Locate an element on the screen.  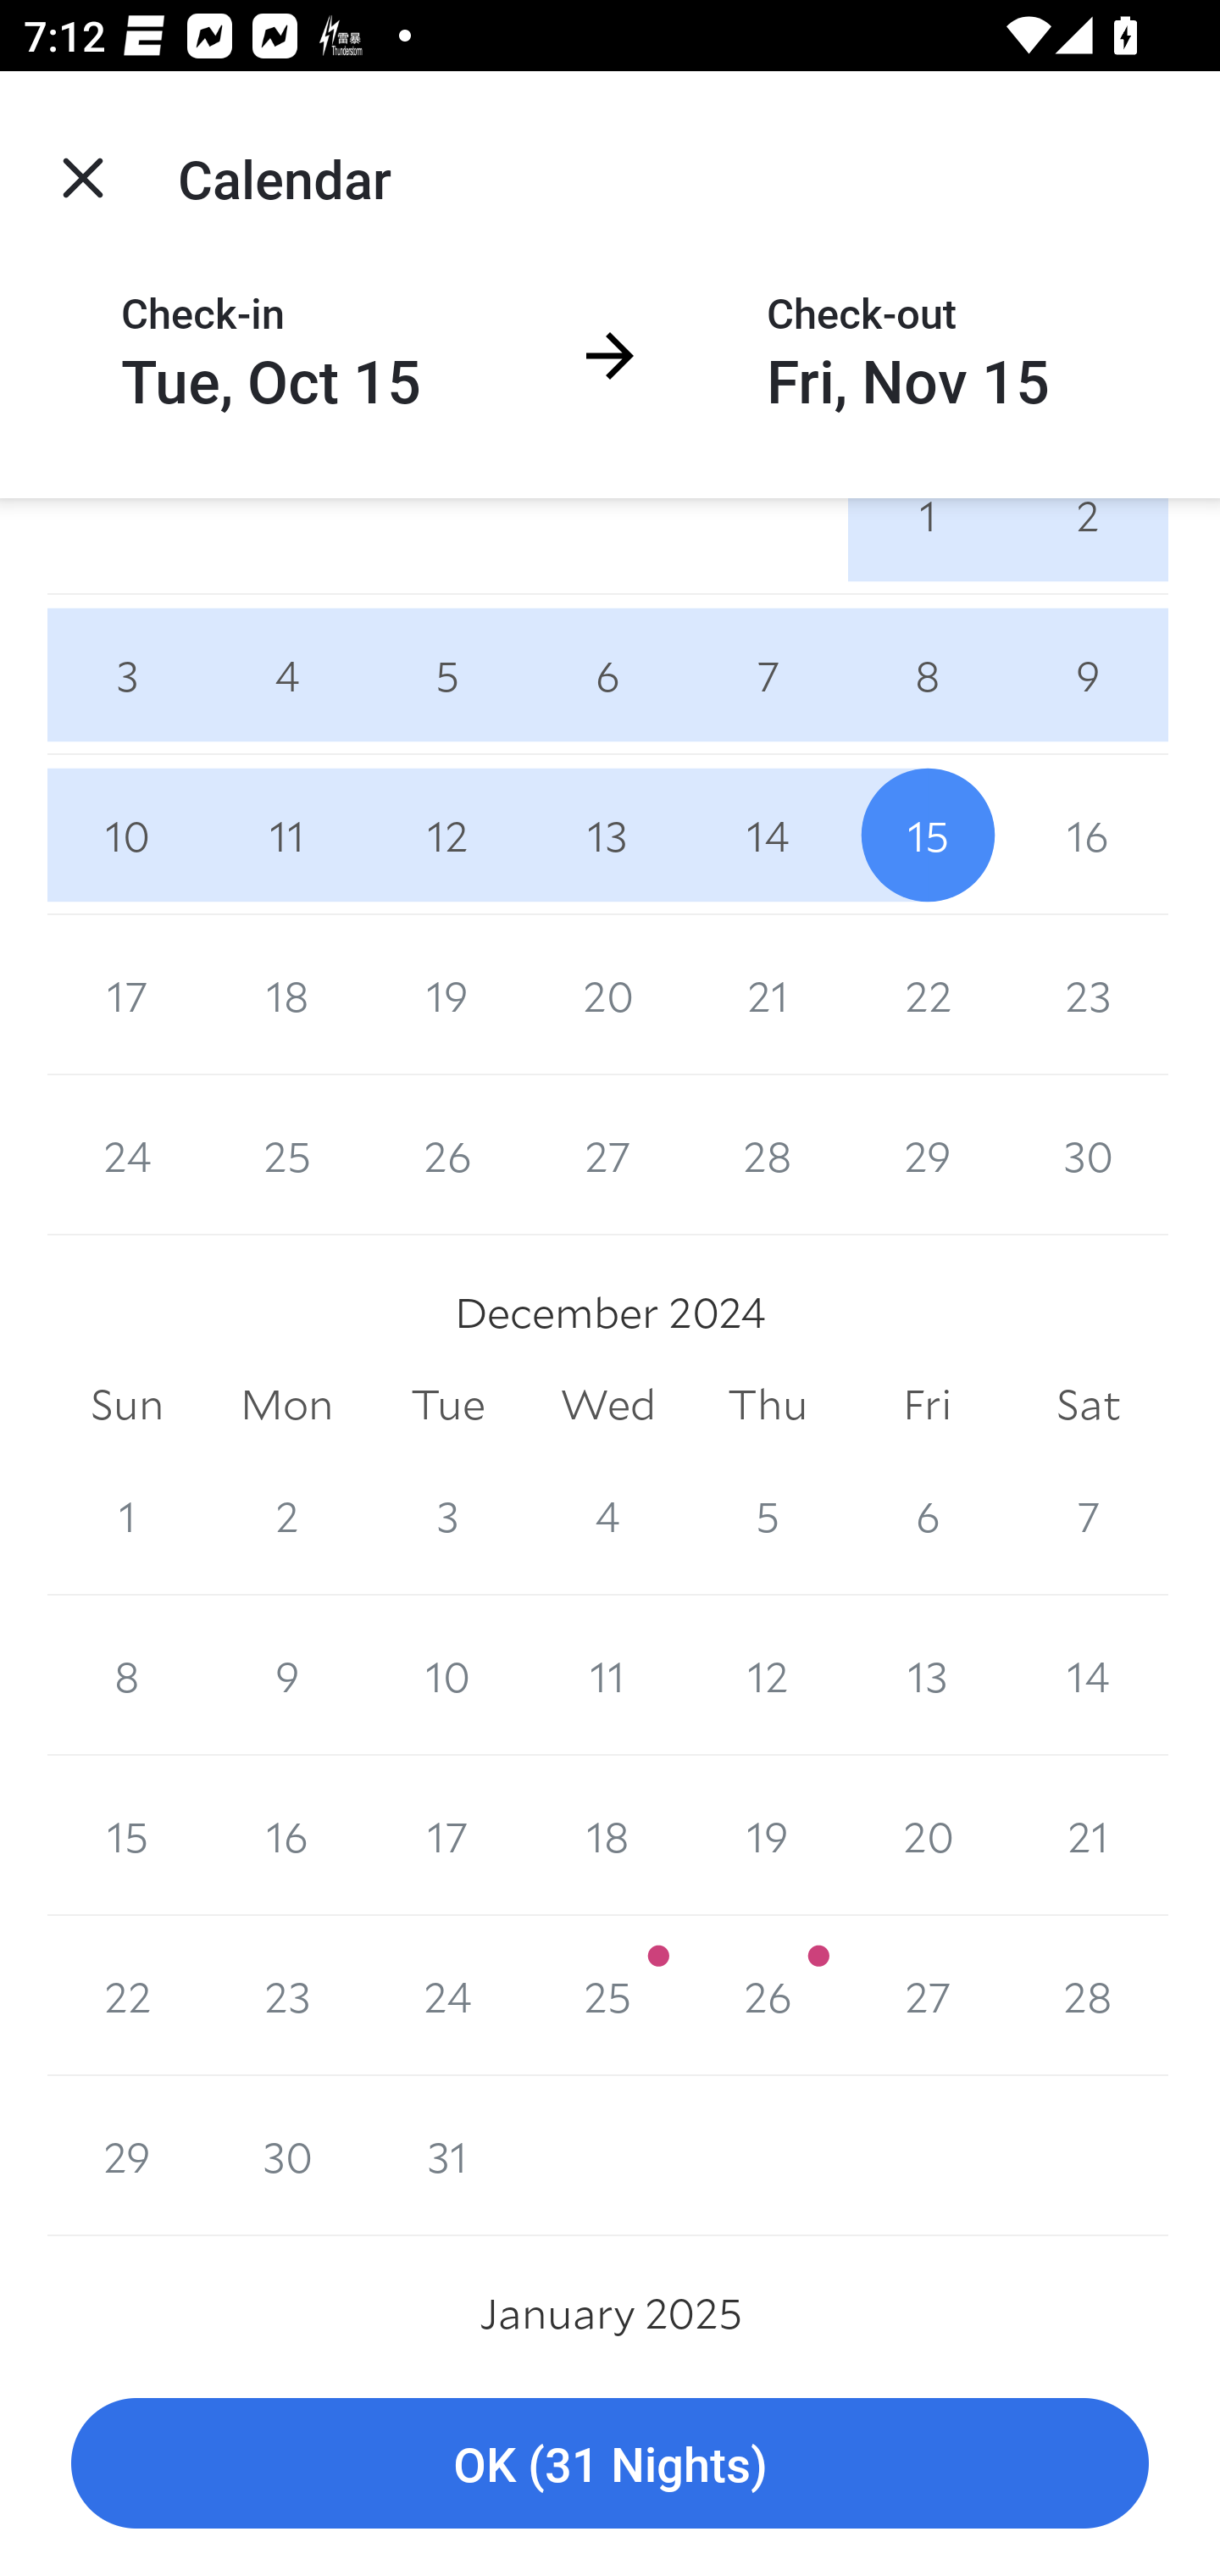
11 11 December 2024 is located at coordinates (608, 1675).